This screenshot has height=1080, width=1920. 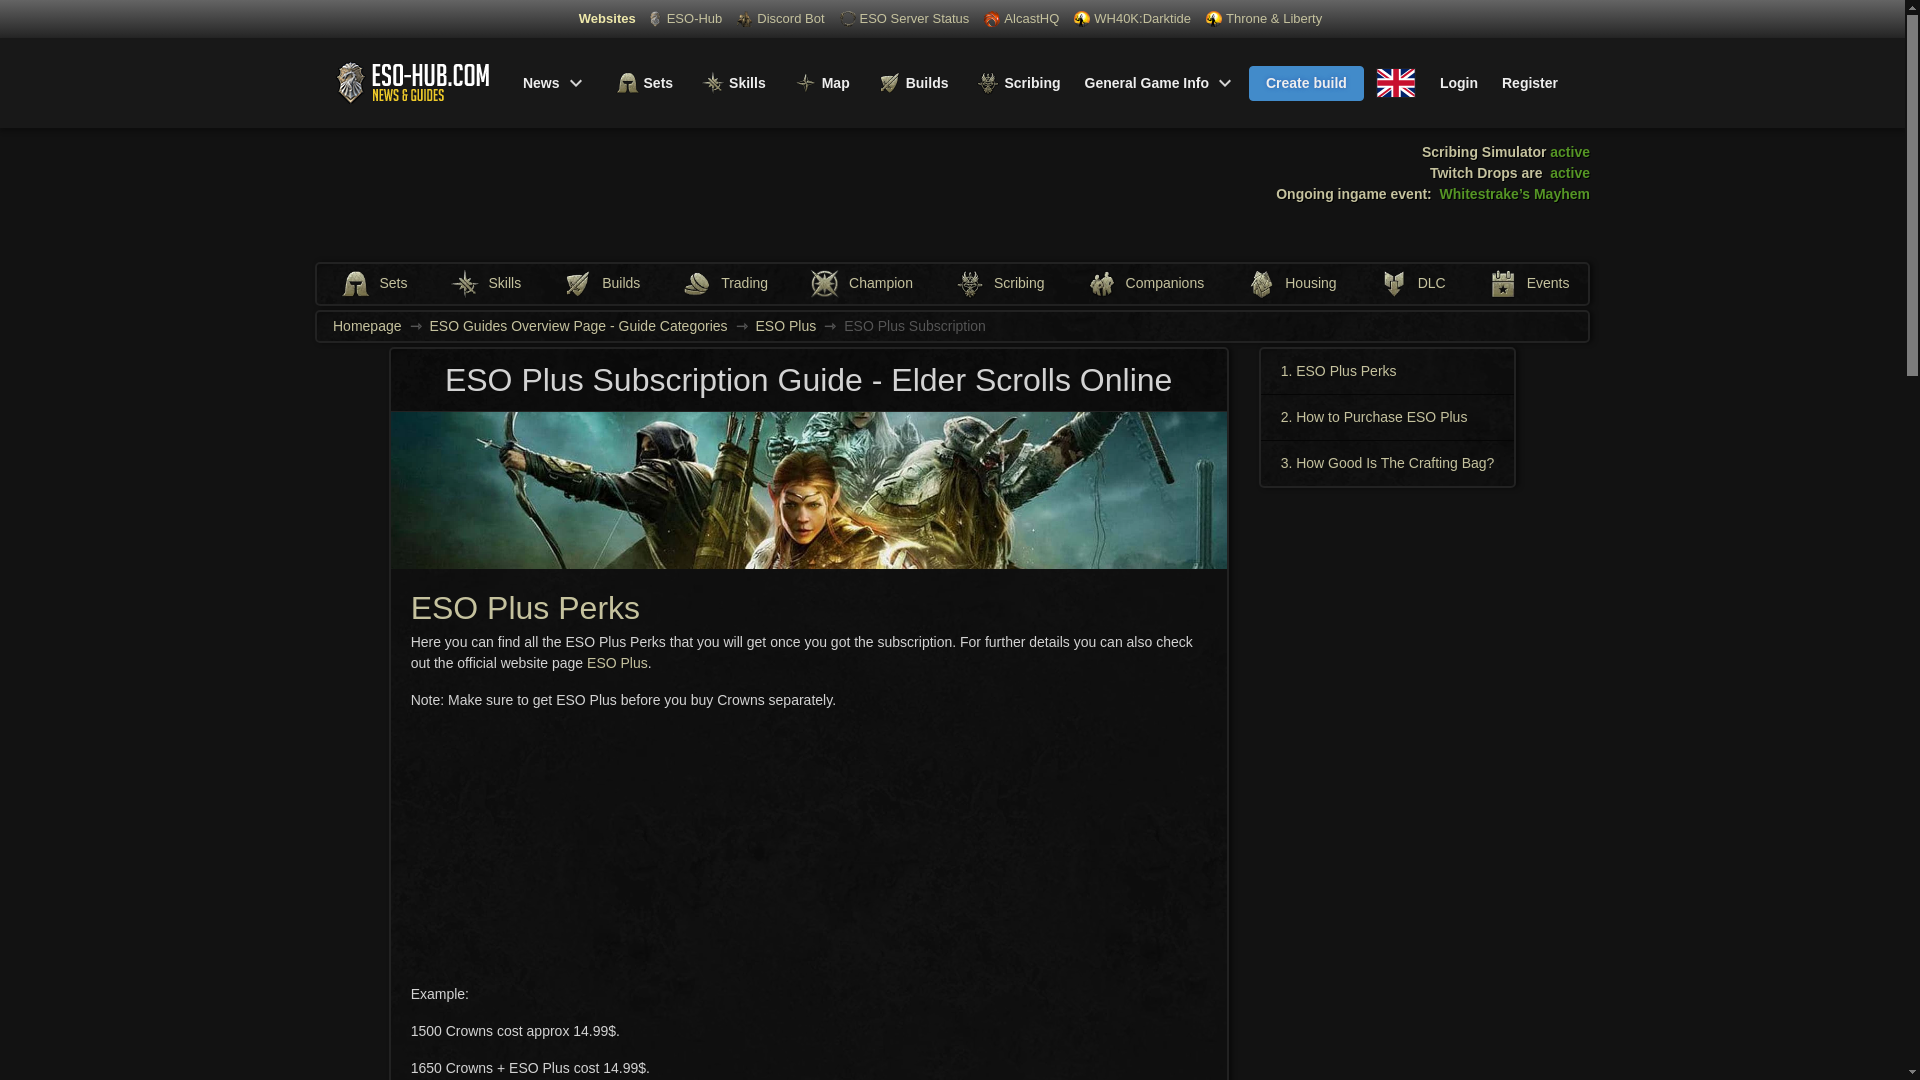 What do you see at coordinates (912, 82) in the screenshot?
I see `Builds` at bounding box center [912, 82].